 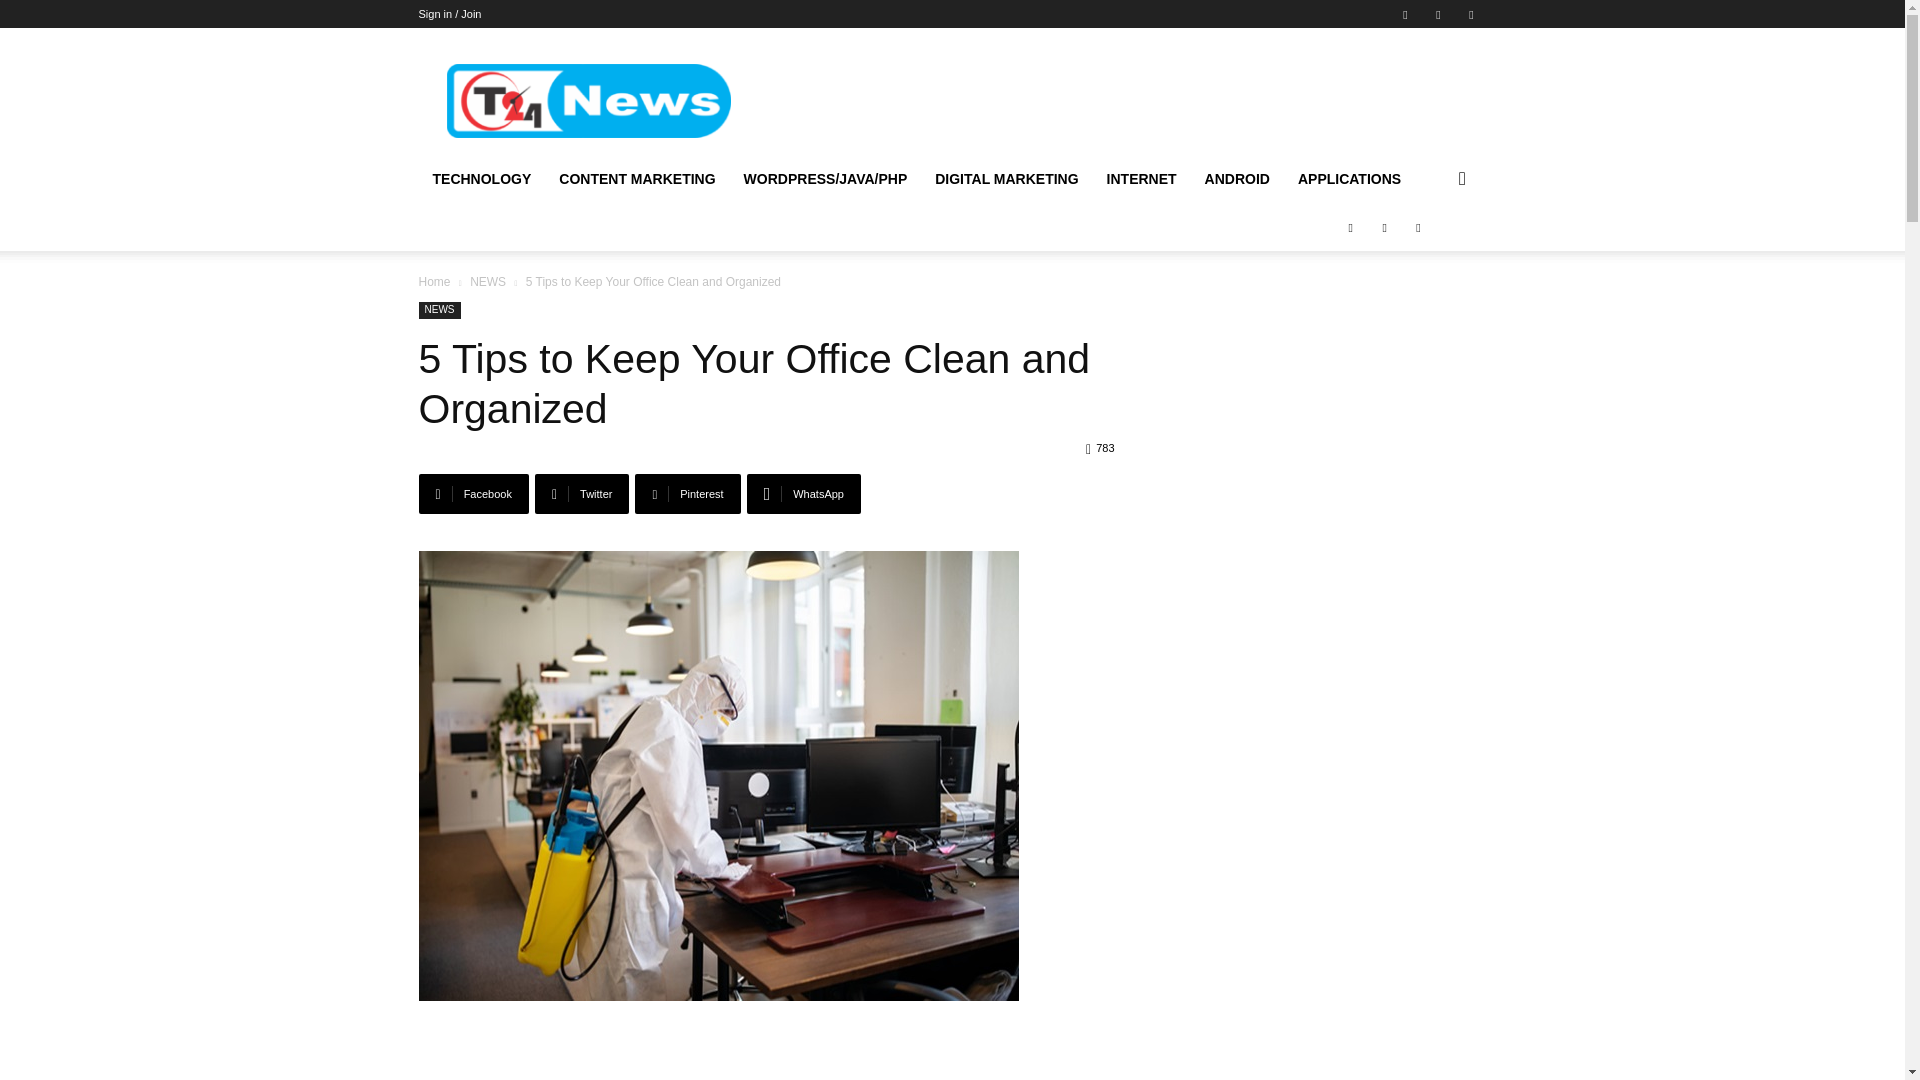 I want to click on Twitter, so click(x=582, y=494).